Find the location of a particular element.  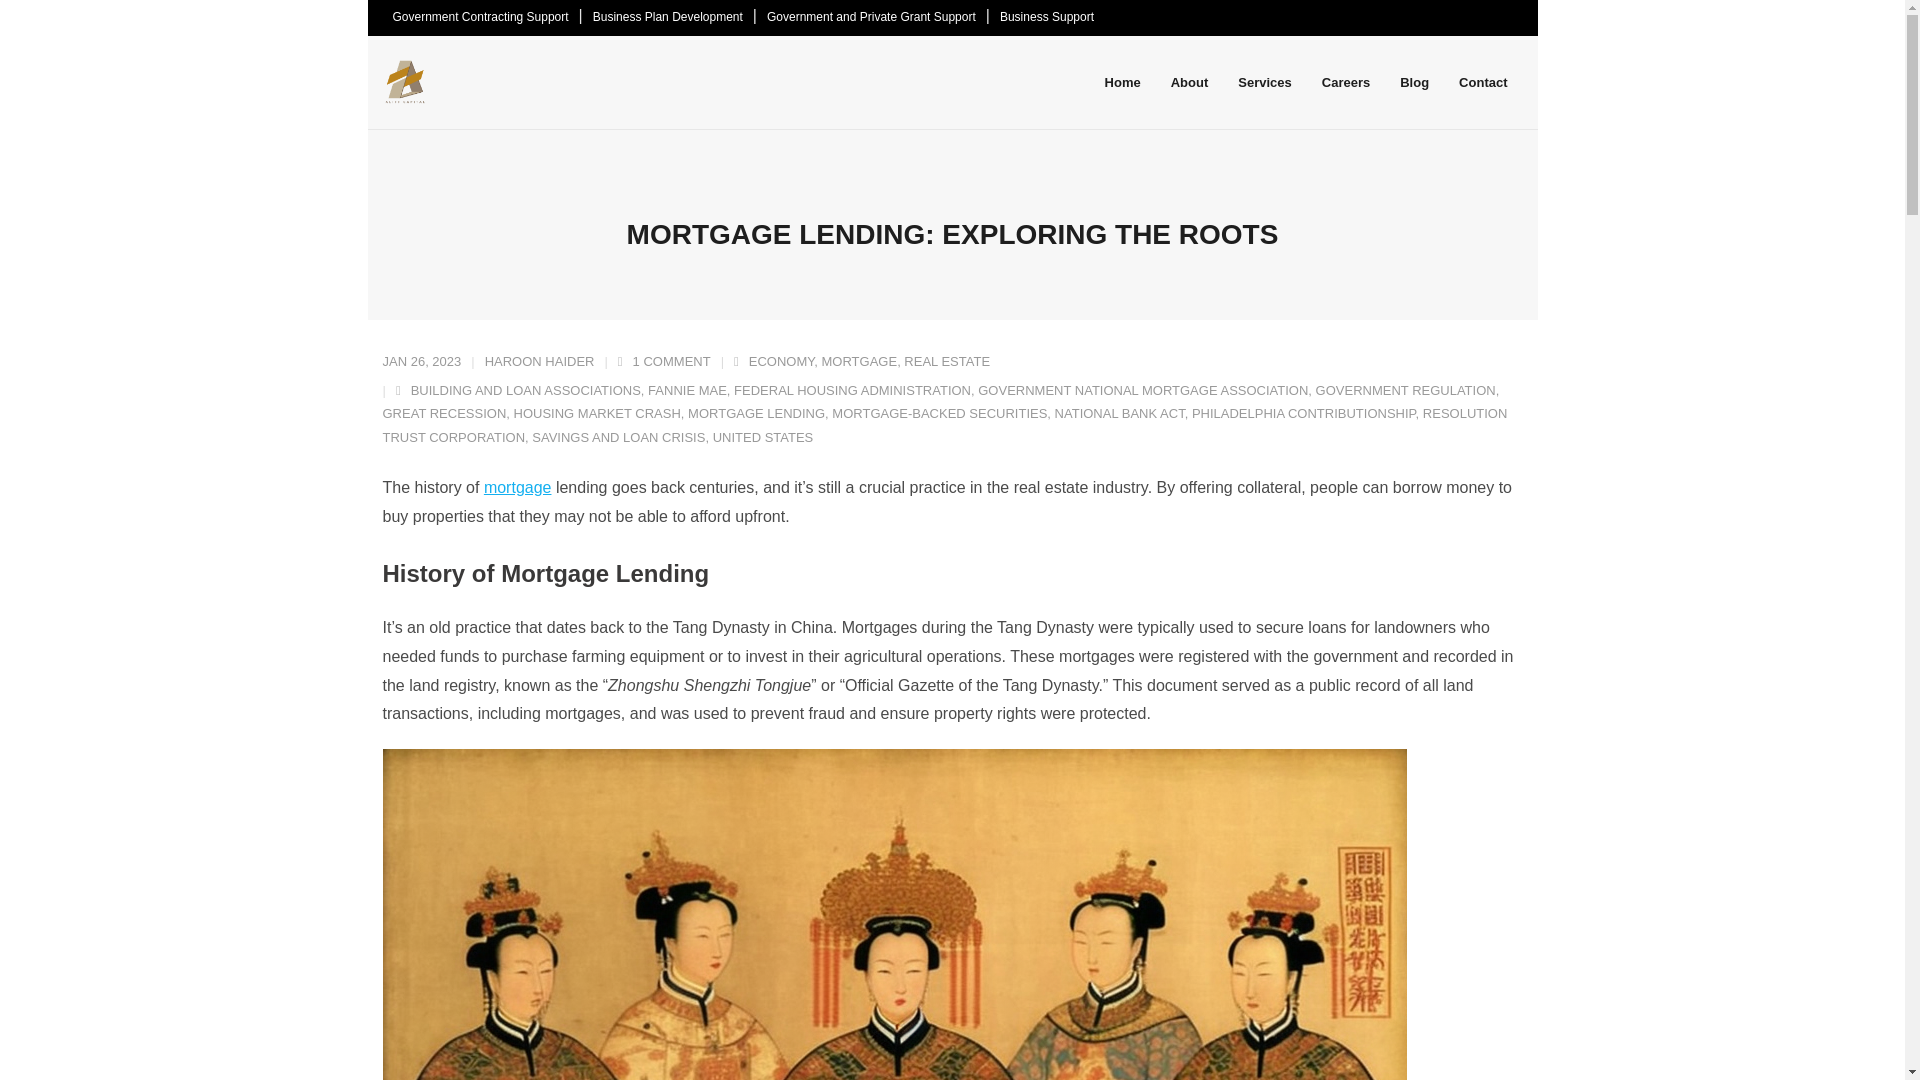

GOVERNMENT NATIONAL MORTGAGE ASSOCIATION is located at coordinates (1142, 390).